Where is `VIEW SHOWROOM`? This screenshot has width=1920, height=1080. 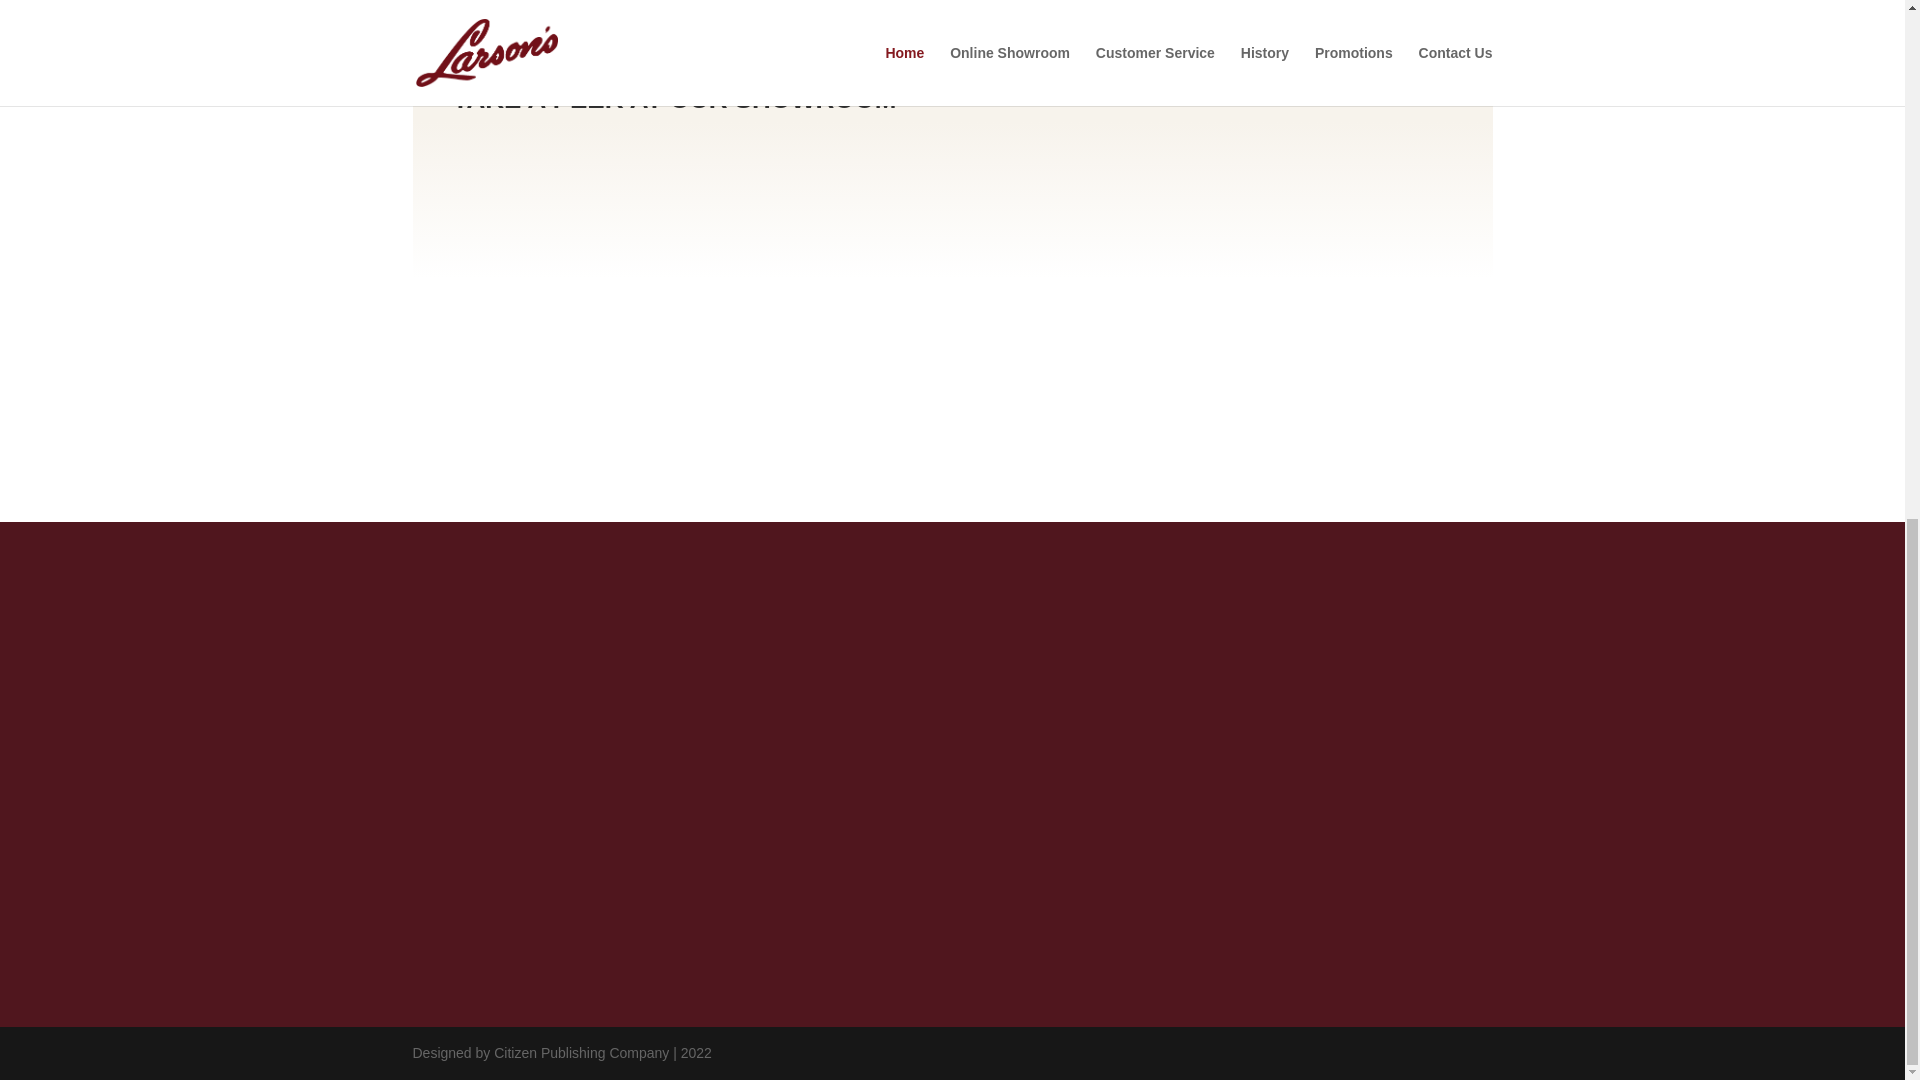
VIEW SHOWROOM is located at coordinates (1357, 80).